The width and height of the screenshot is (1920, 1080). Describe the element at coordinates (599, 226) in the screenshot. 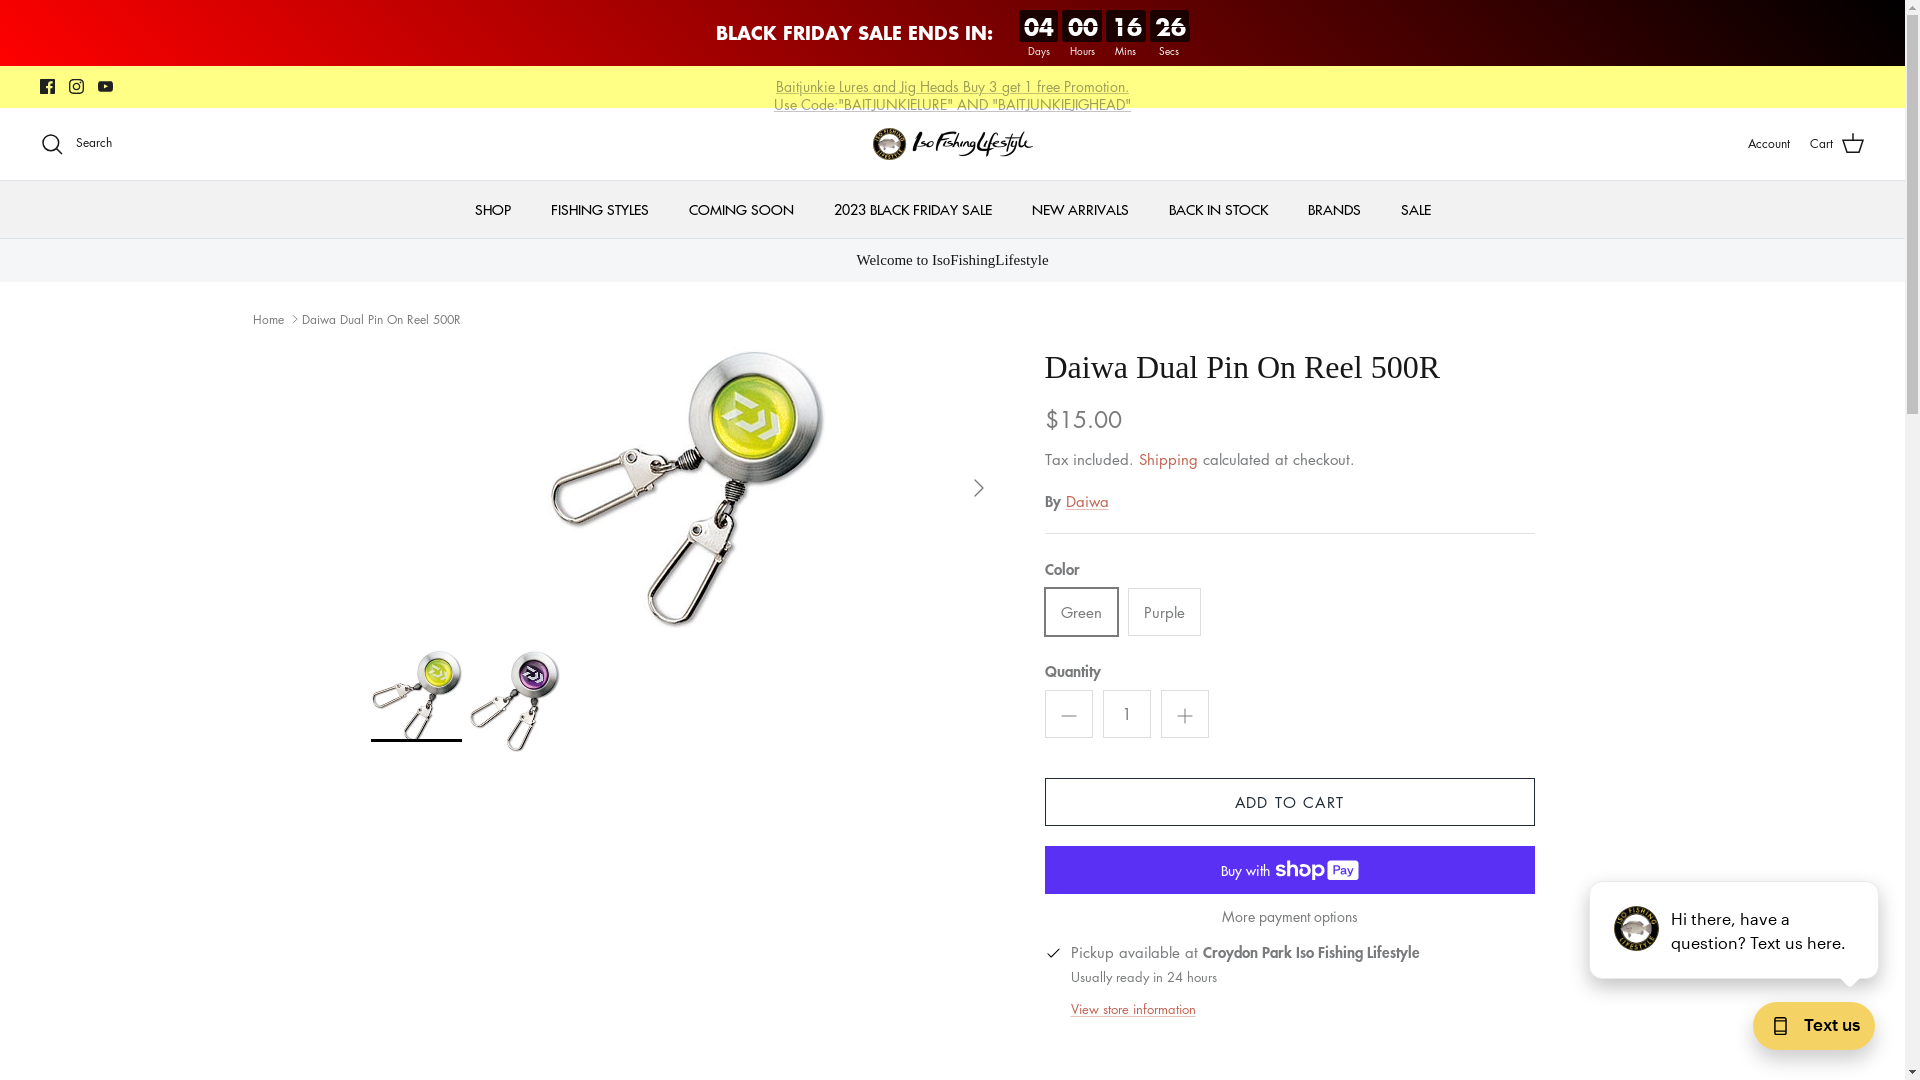

I see `FISHING STYLES` at that location.